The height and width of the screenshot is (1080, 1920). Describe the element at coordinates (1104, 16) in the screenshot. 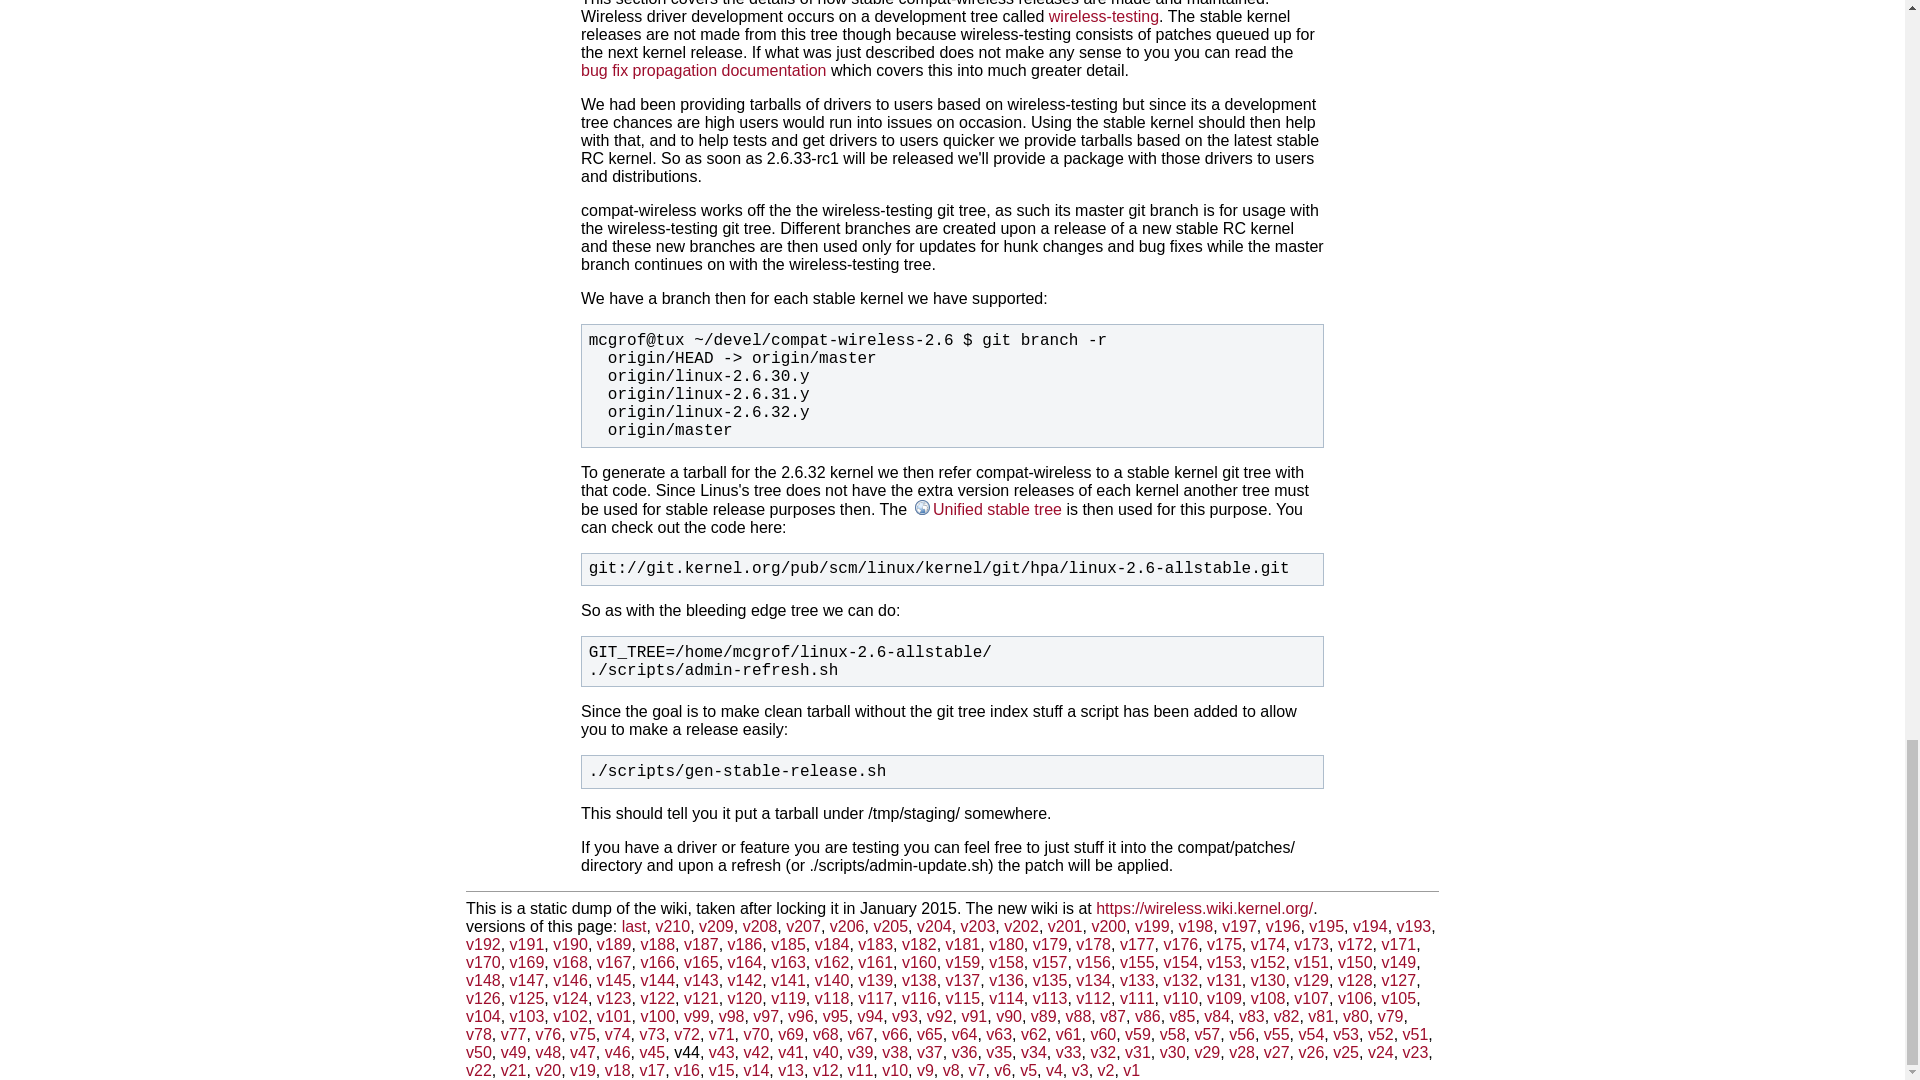

I see `wireless-testing` at that location.